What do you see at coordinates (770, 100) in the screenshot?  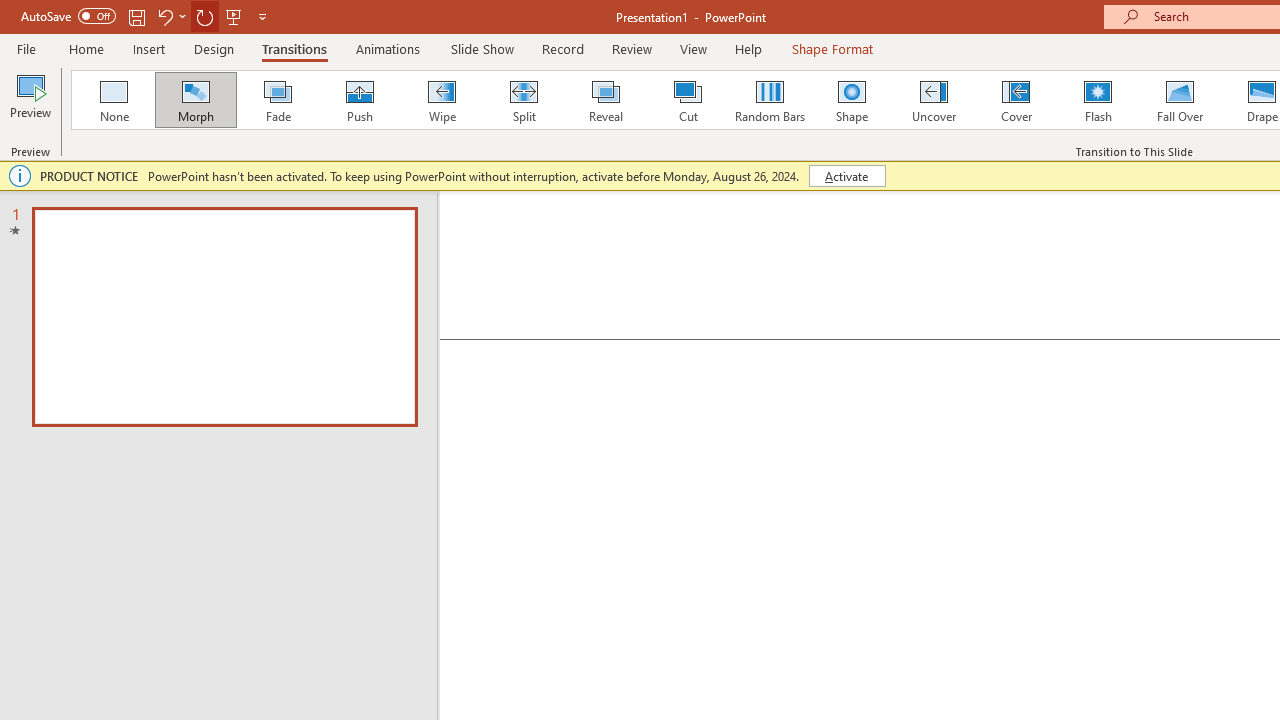 I see `Random Bars` at bounding box center [770, 100].